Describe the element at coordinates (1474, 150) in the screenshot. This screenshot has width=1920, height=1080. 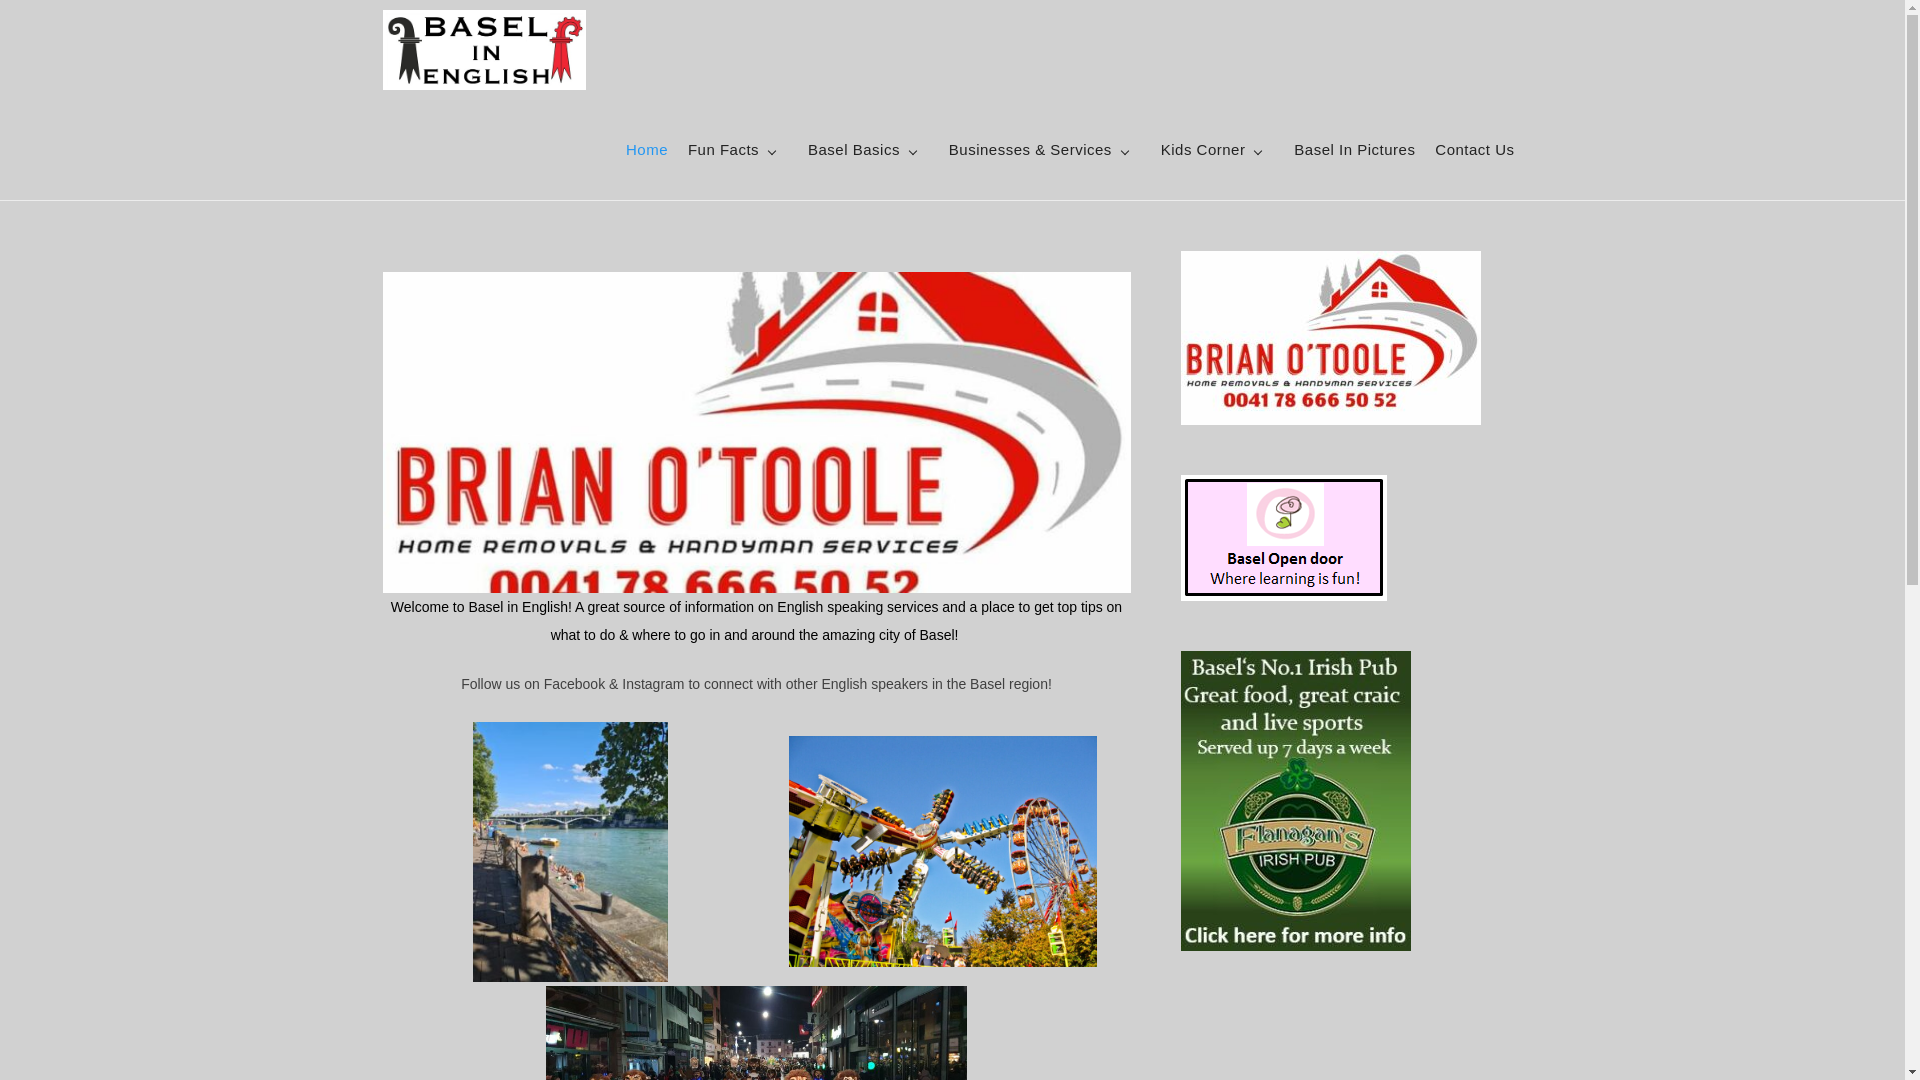
I see `Contact Us` at that location.